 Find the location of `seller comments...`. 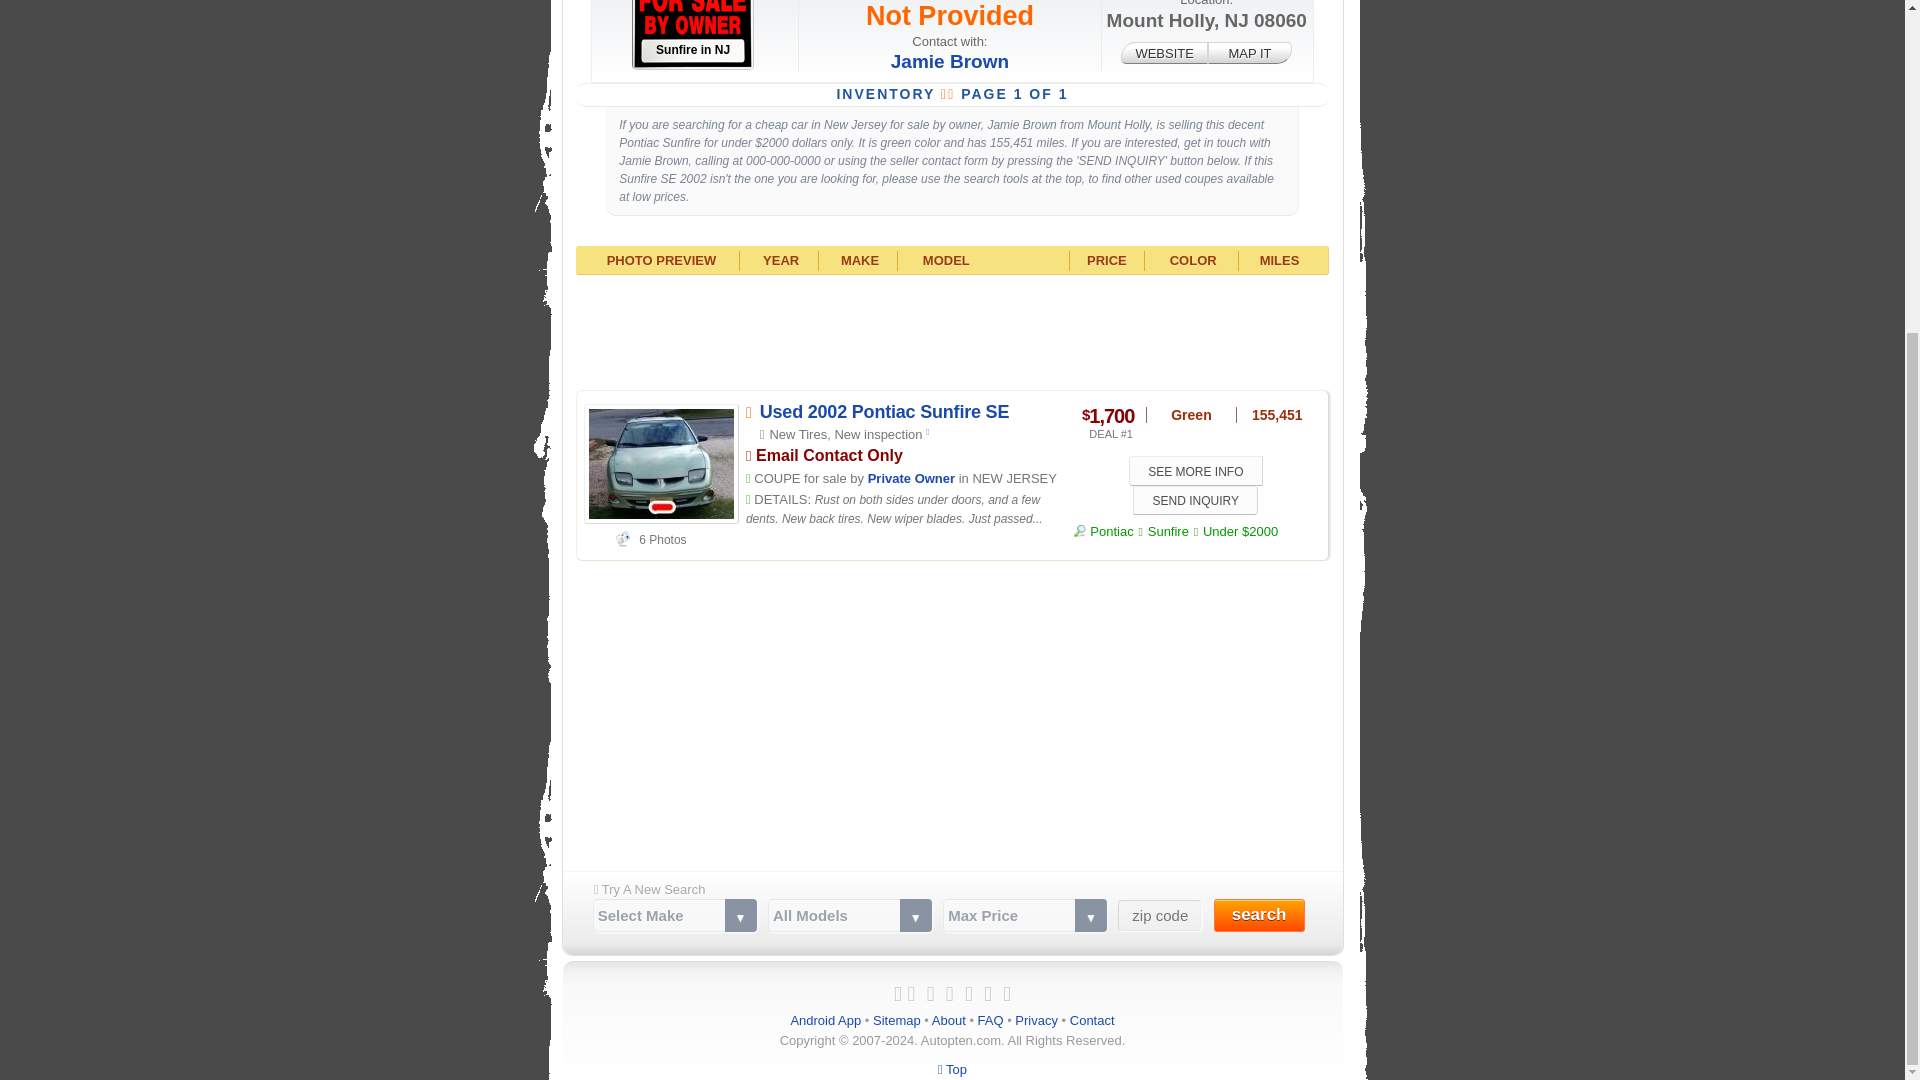

seller comments... is located at coordinates (894, 510).